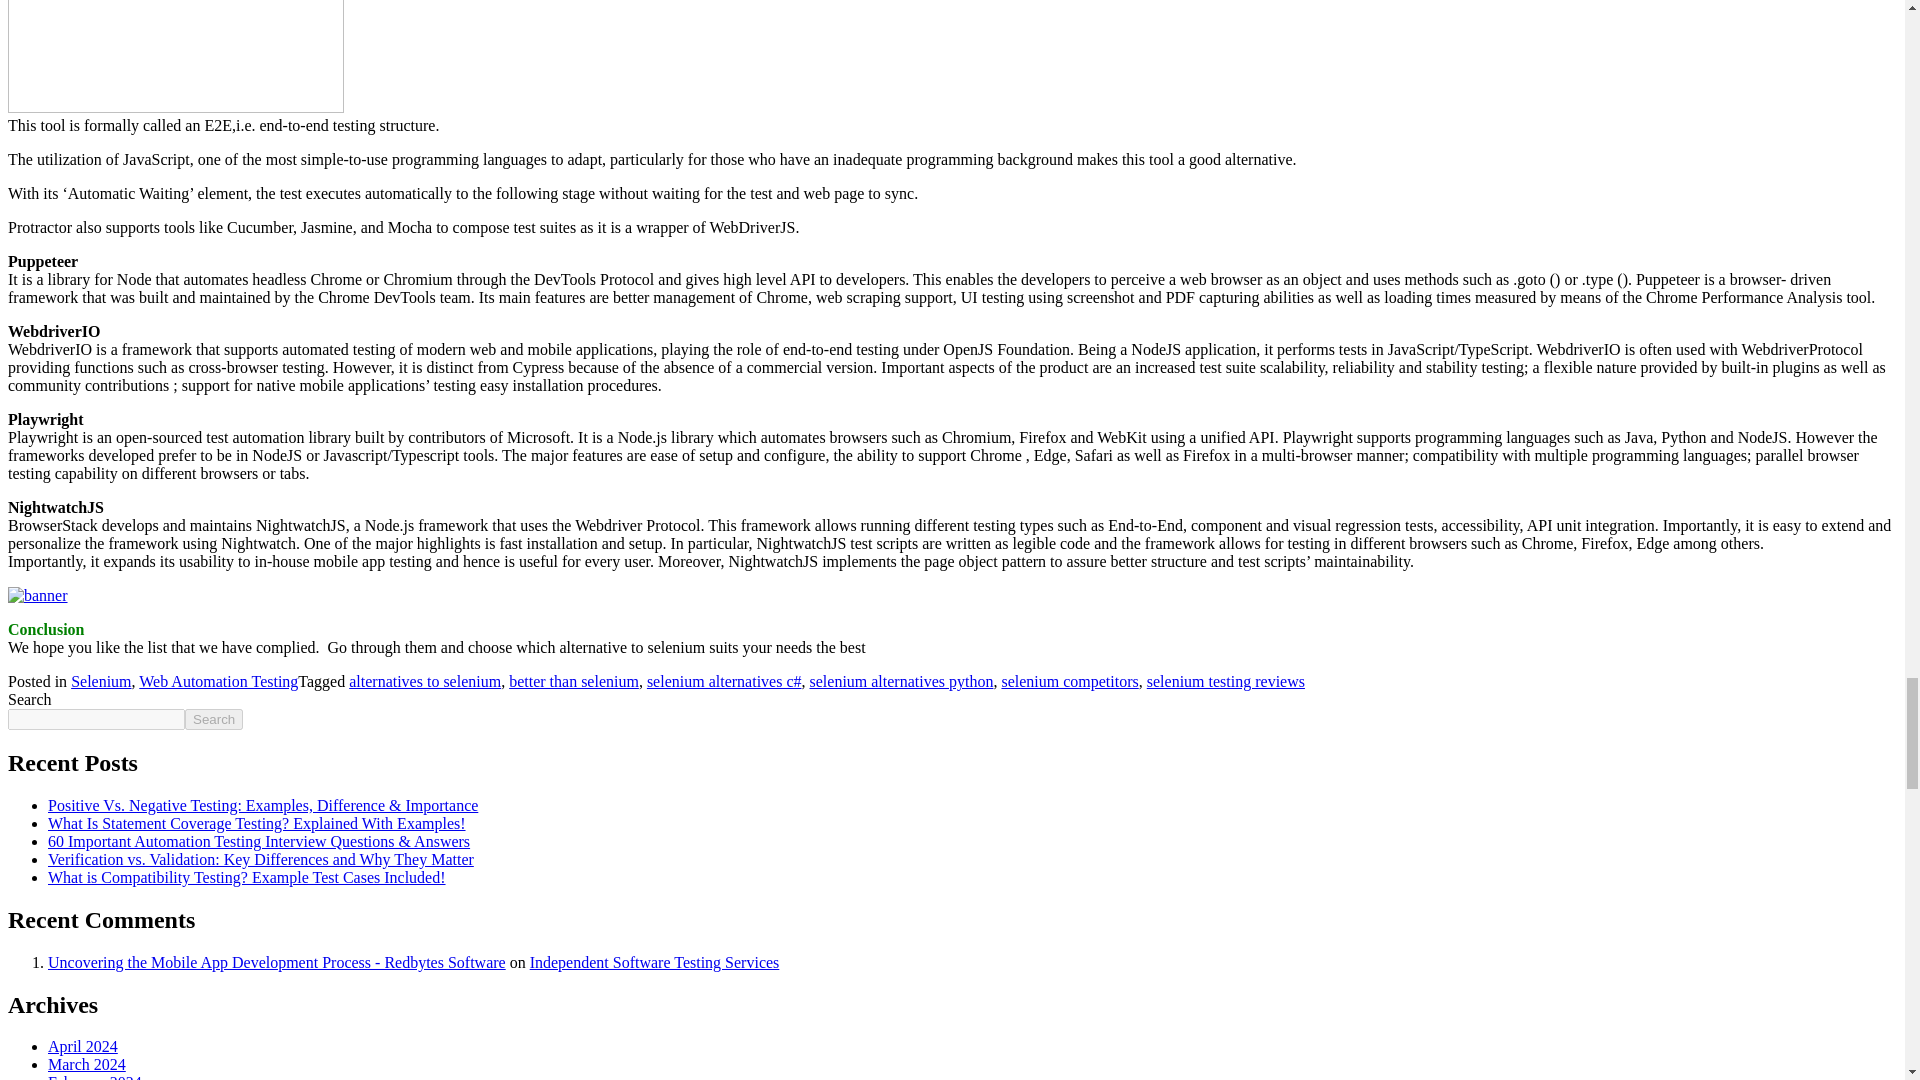 This screenshot has height=1080, width=1920. I want to click on What is Compatibility Testing? Example Test Cases Included!, so click(246, 877).